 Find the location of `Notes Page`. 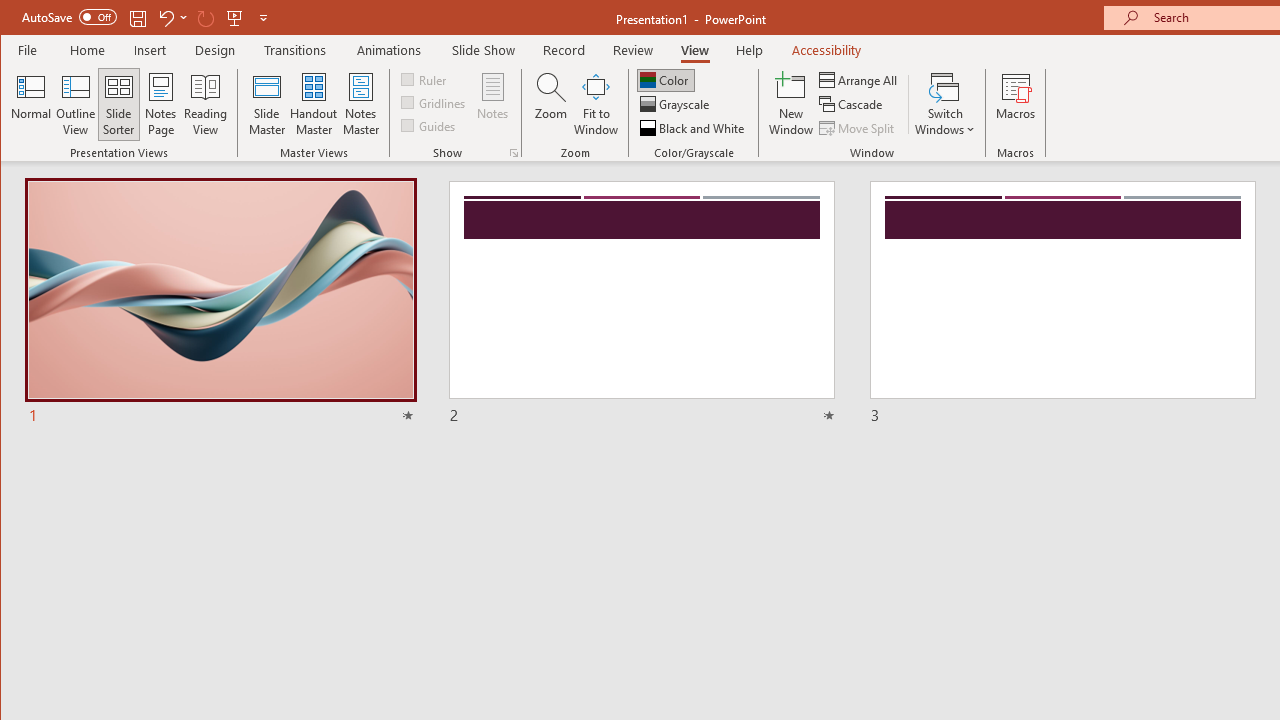

Notes Page is located at coordinates (160, 104).